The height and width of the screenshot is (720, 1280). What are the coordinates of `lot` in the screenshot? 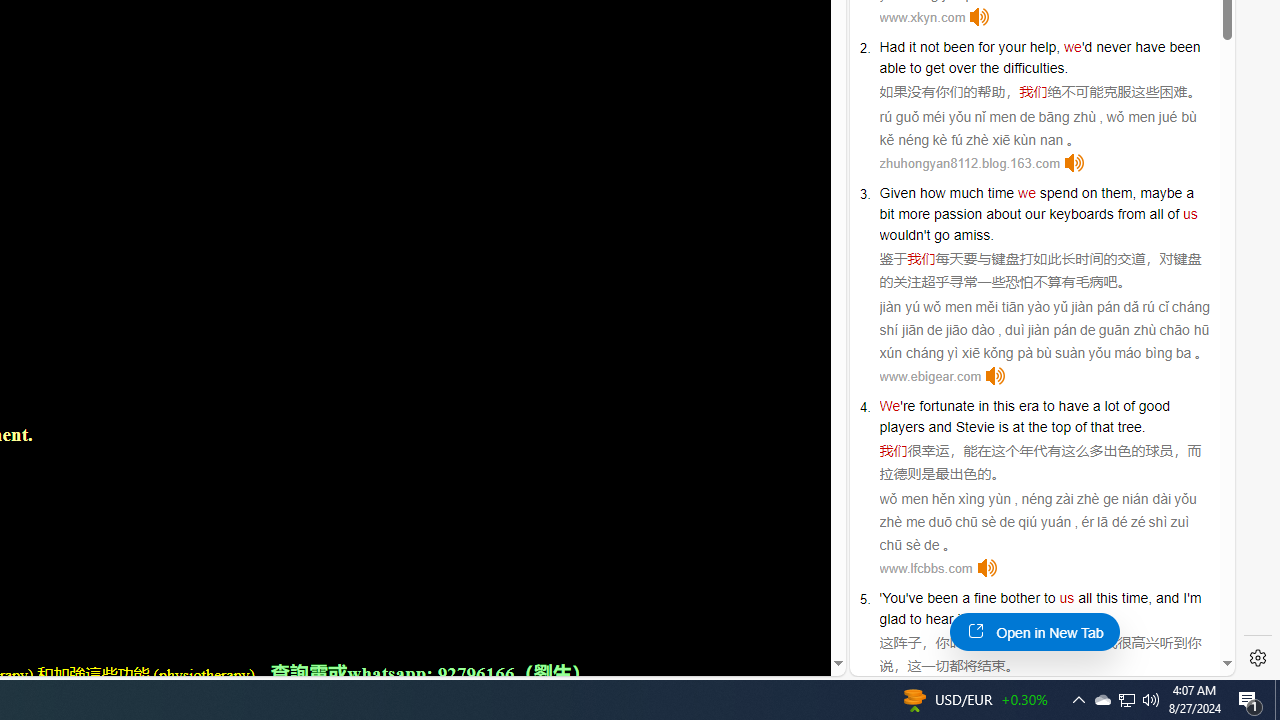 It's located at (1112, 406).